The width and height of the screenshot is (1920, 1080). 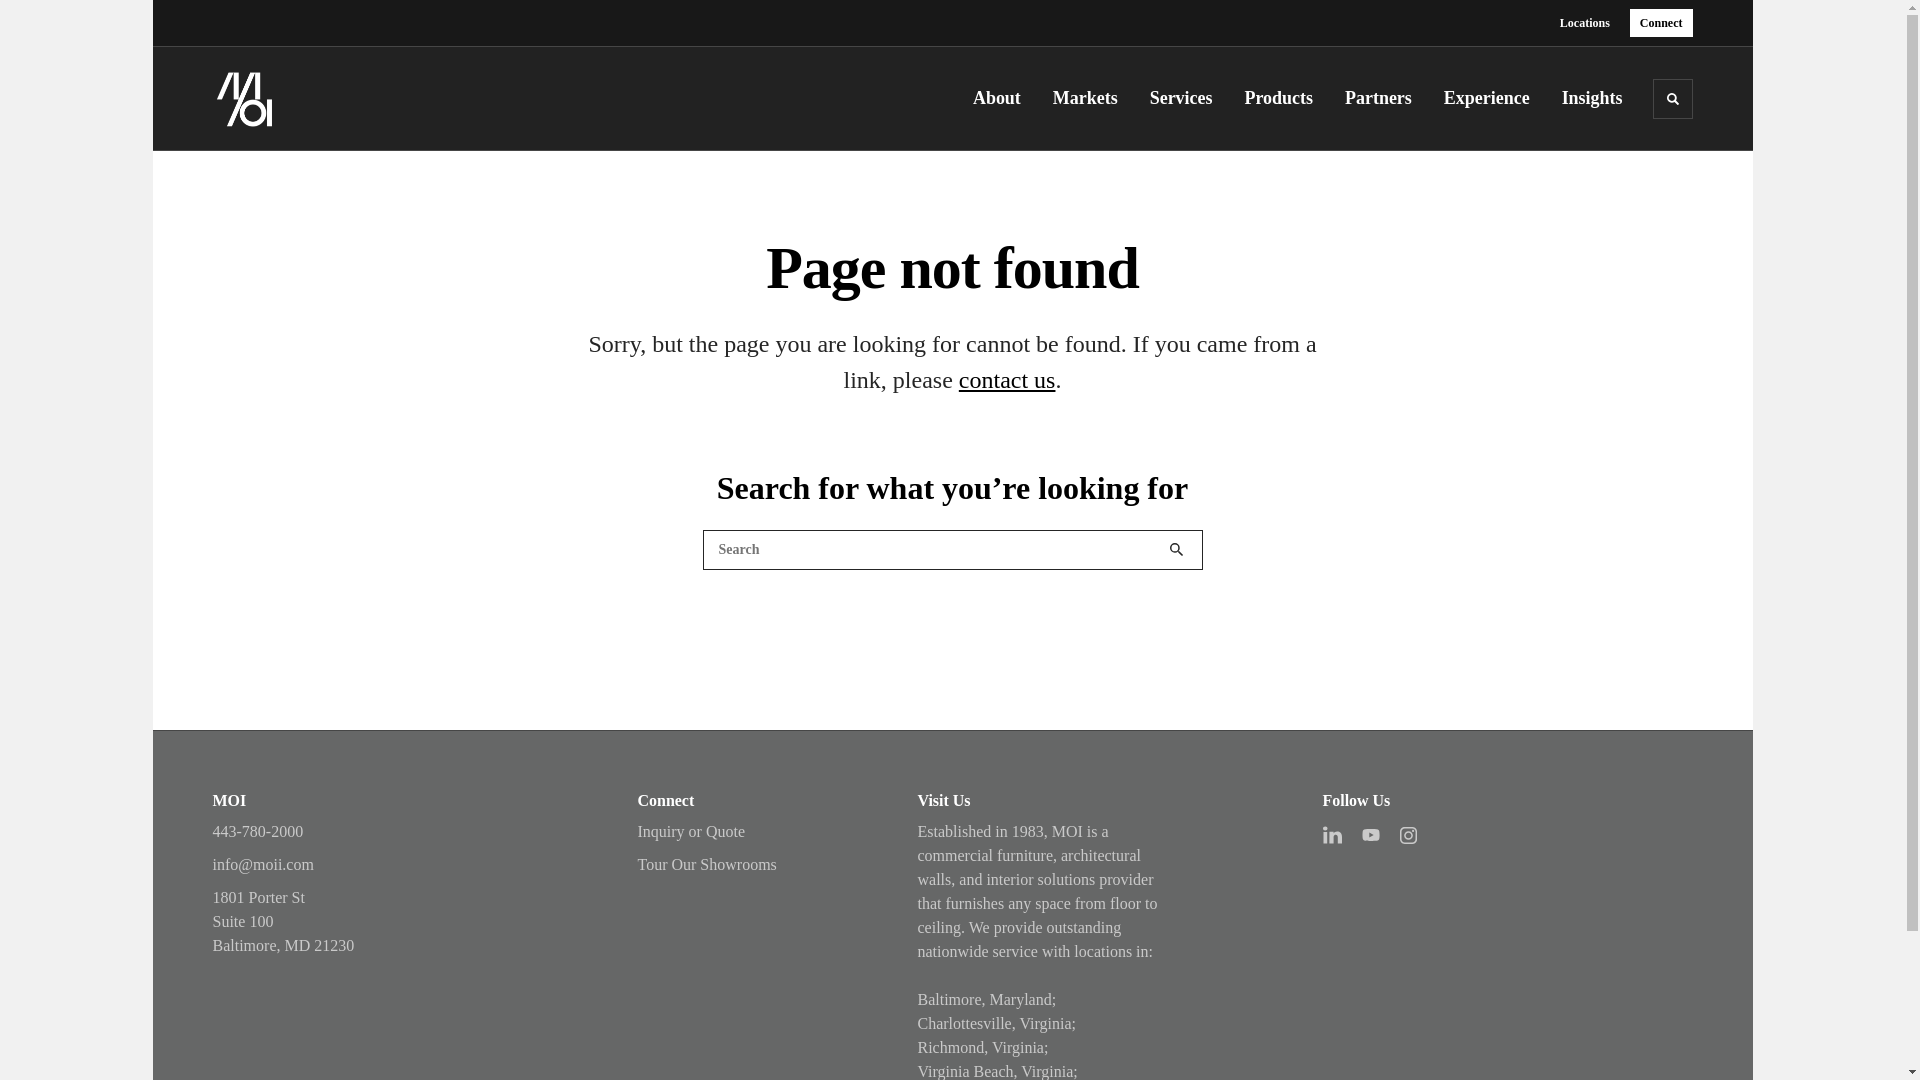 I want to click on Products, so click(x=1285, y=98).